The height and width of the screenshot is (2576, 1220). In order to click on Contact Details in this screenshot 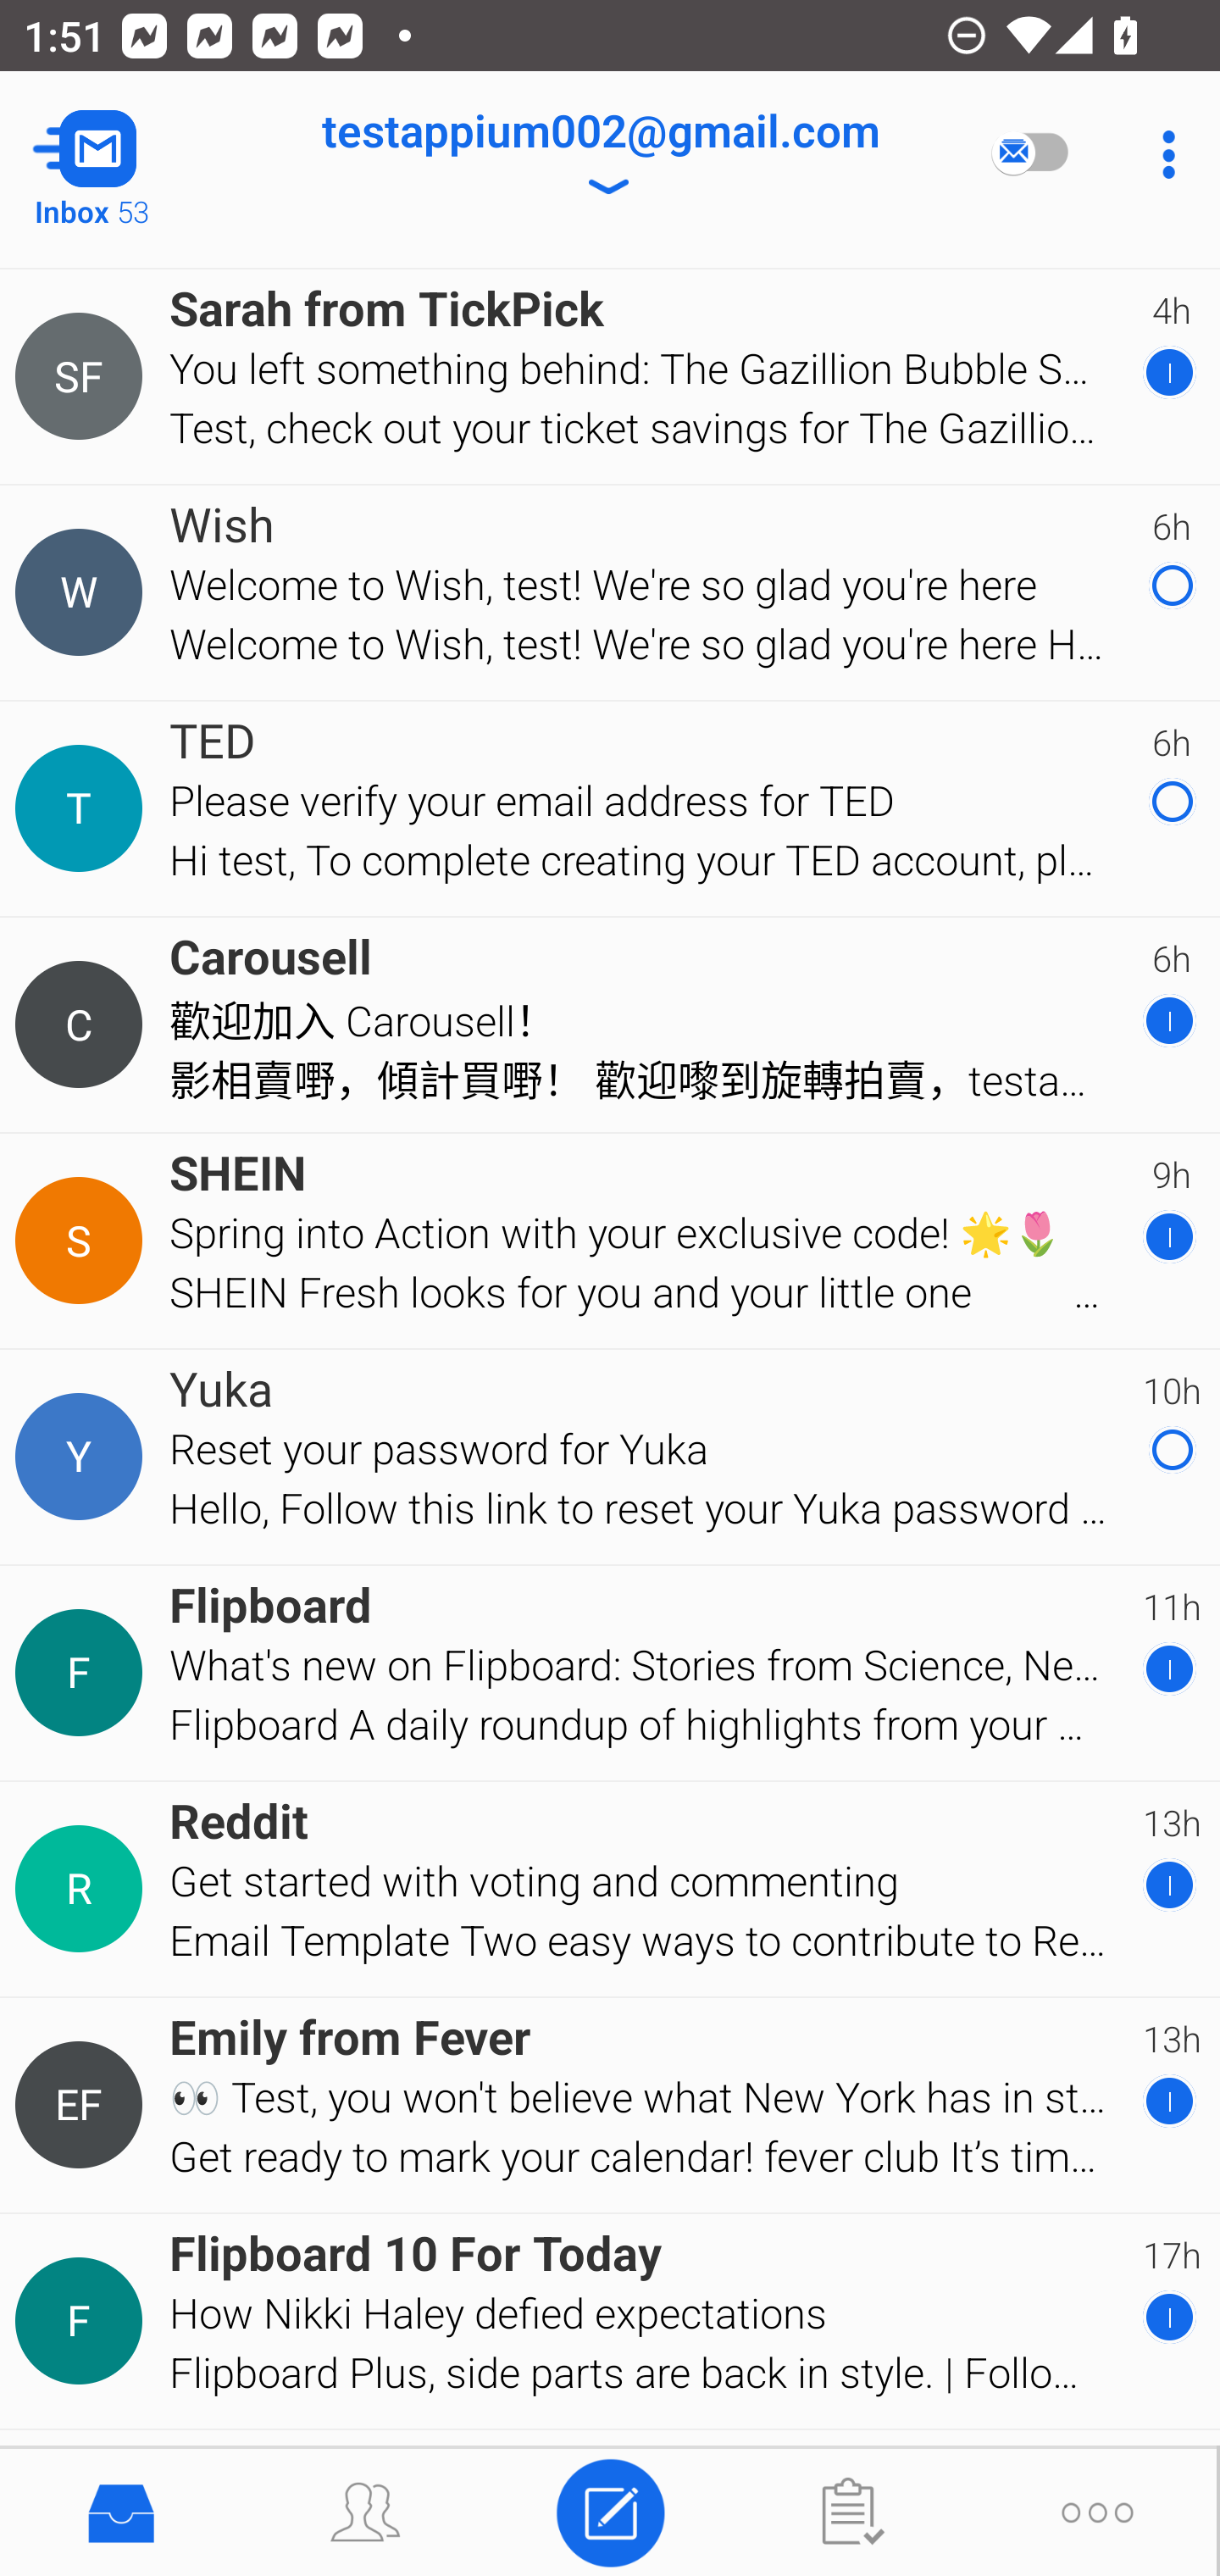, I will do `click(83, 1673)`.